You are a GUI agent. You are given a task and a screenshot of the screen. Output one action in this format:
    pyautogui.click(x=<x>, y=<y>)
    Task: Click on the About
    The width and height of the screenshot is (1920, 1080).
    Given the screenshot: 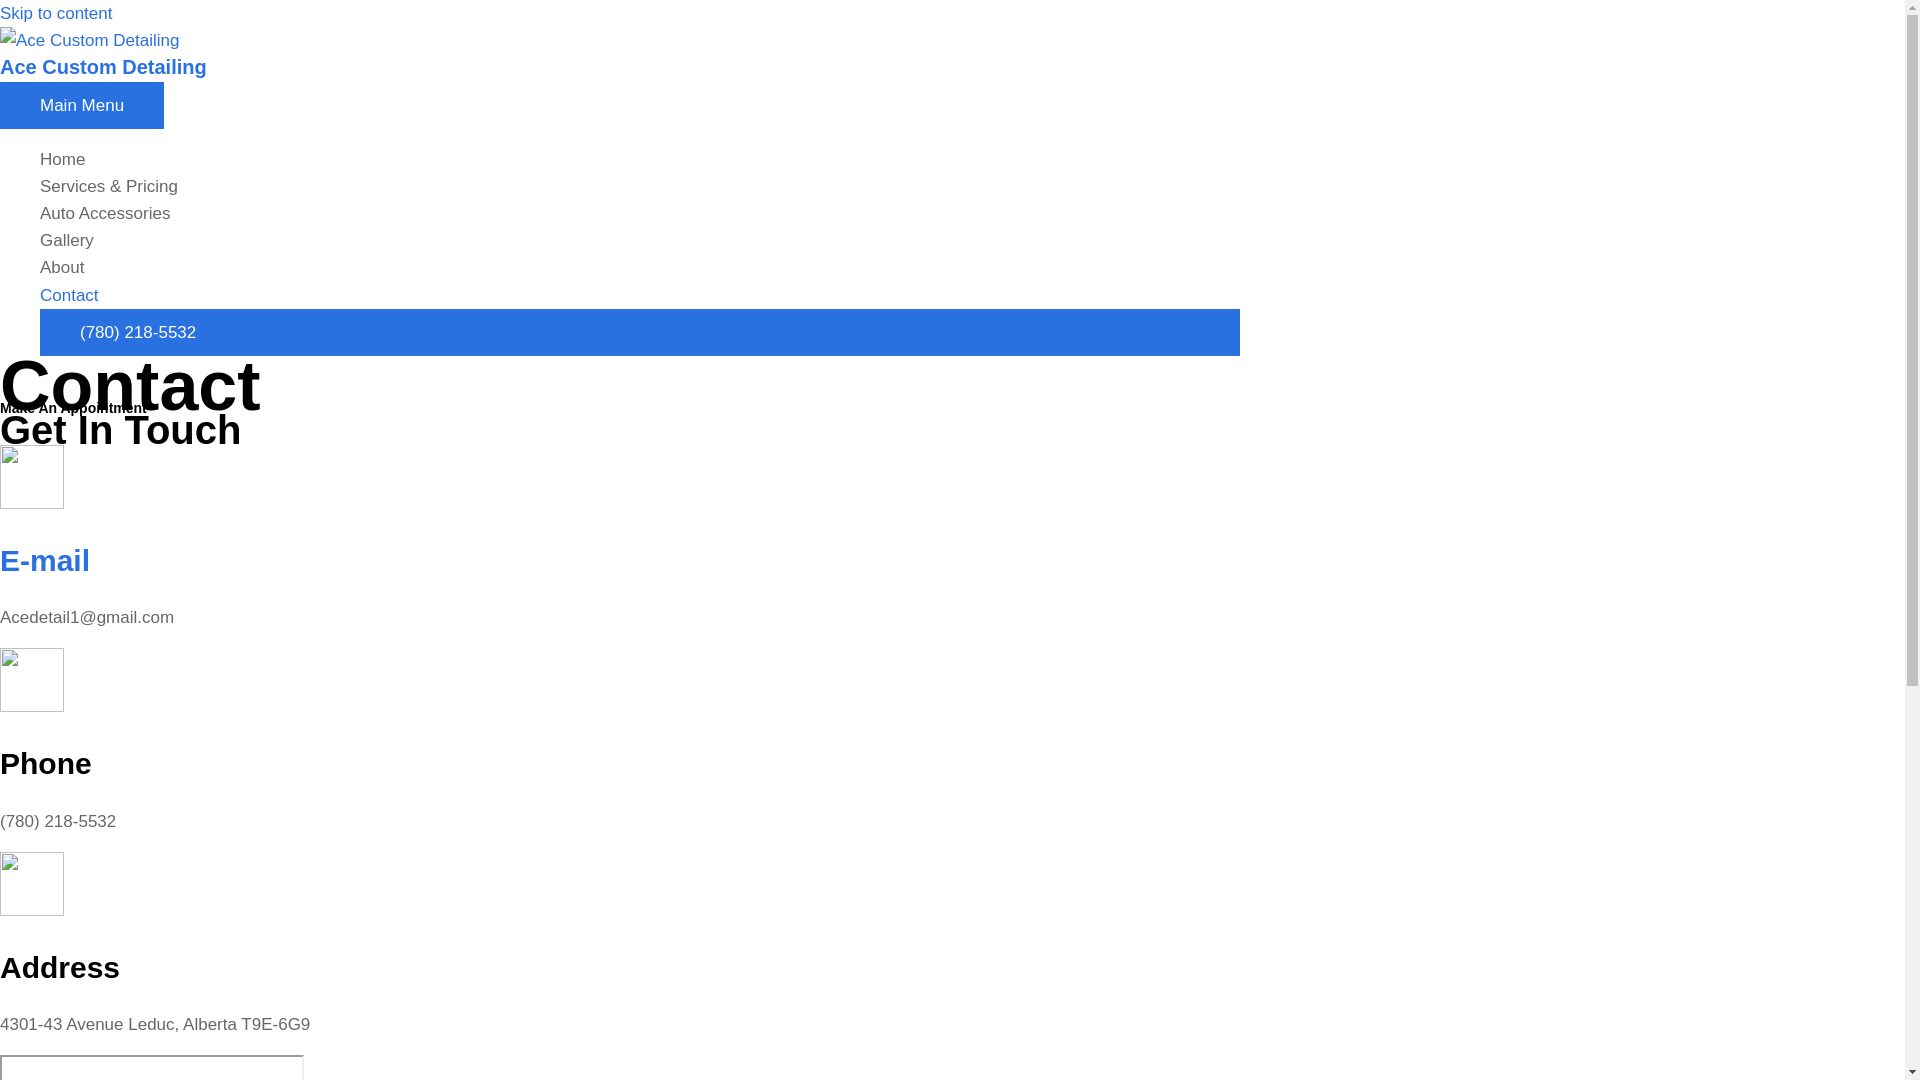 What is the action you would take?
    pyautogui.click(x=640, y=268)
    